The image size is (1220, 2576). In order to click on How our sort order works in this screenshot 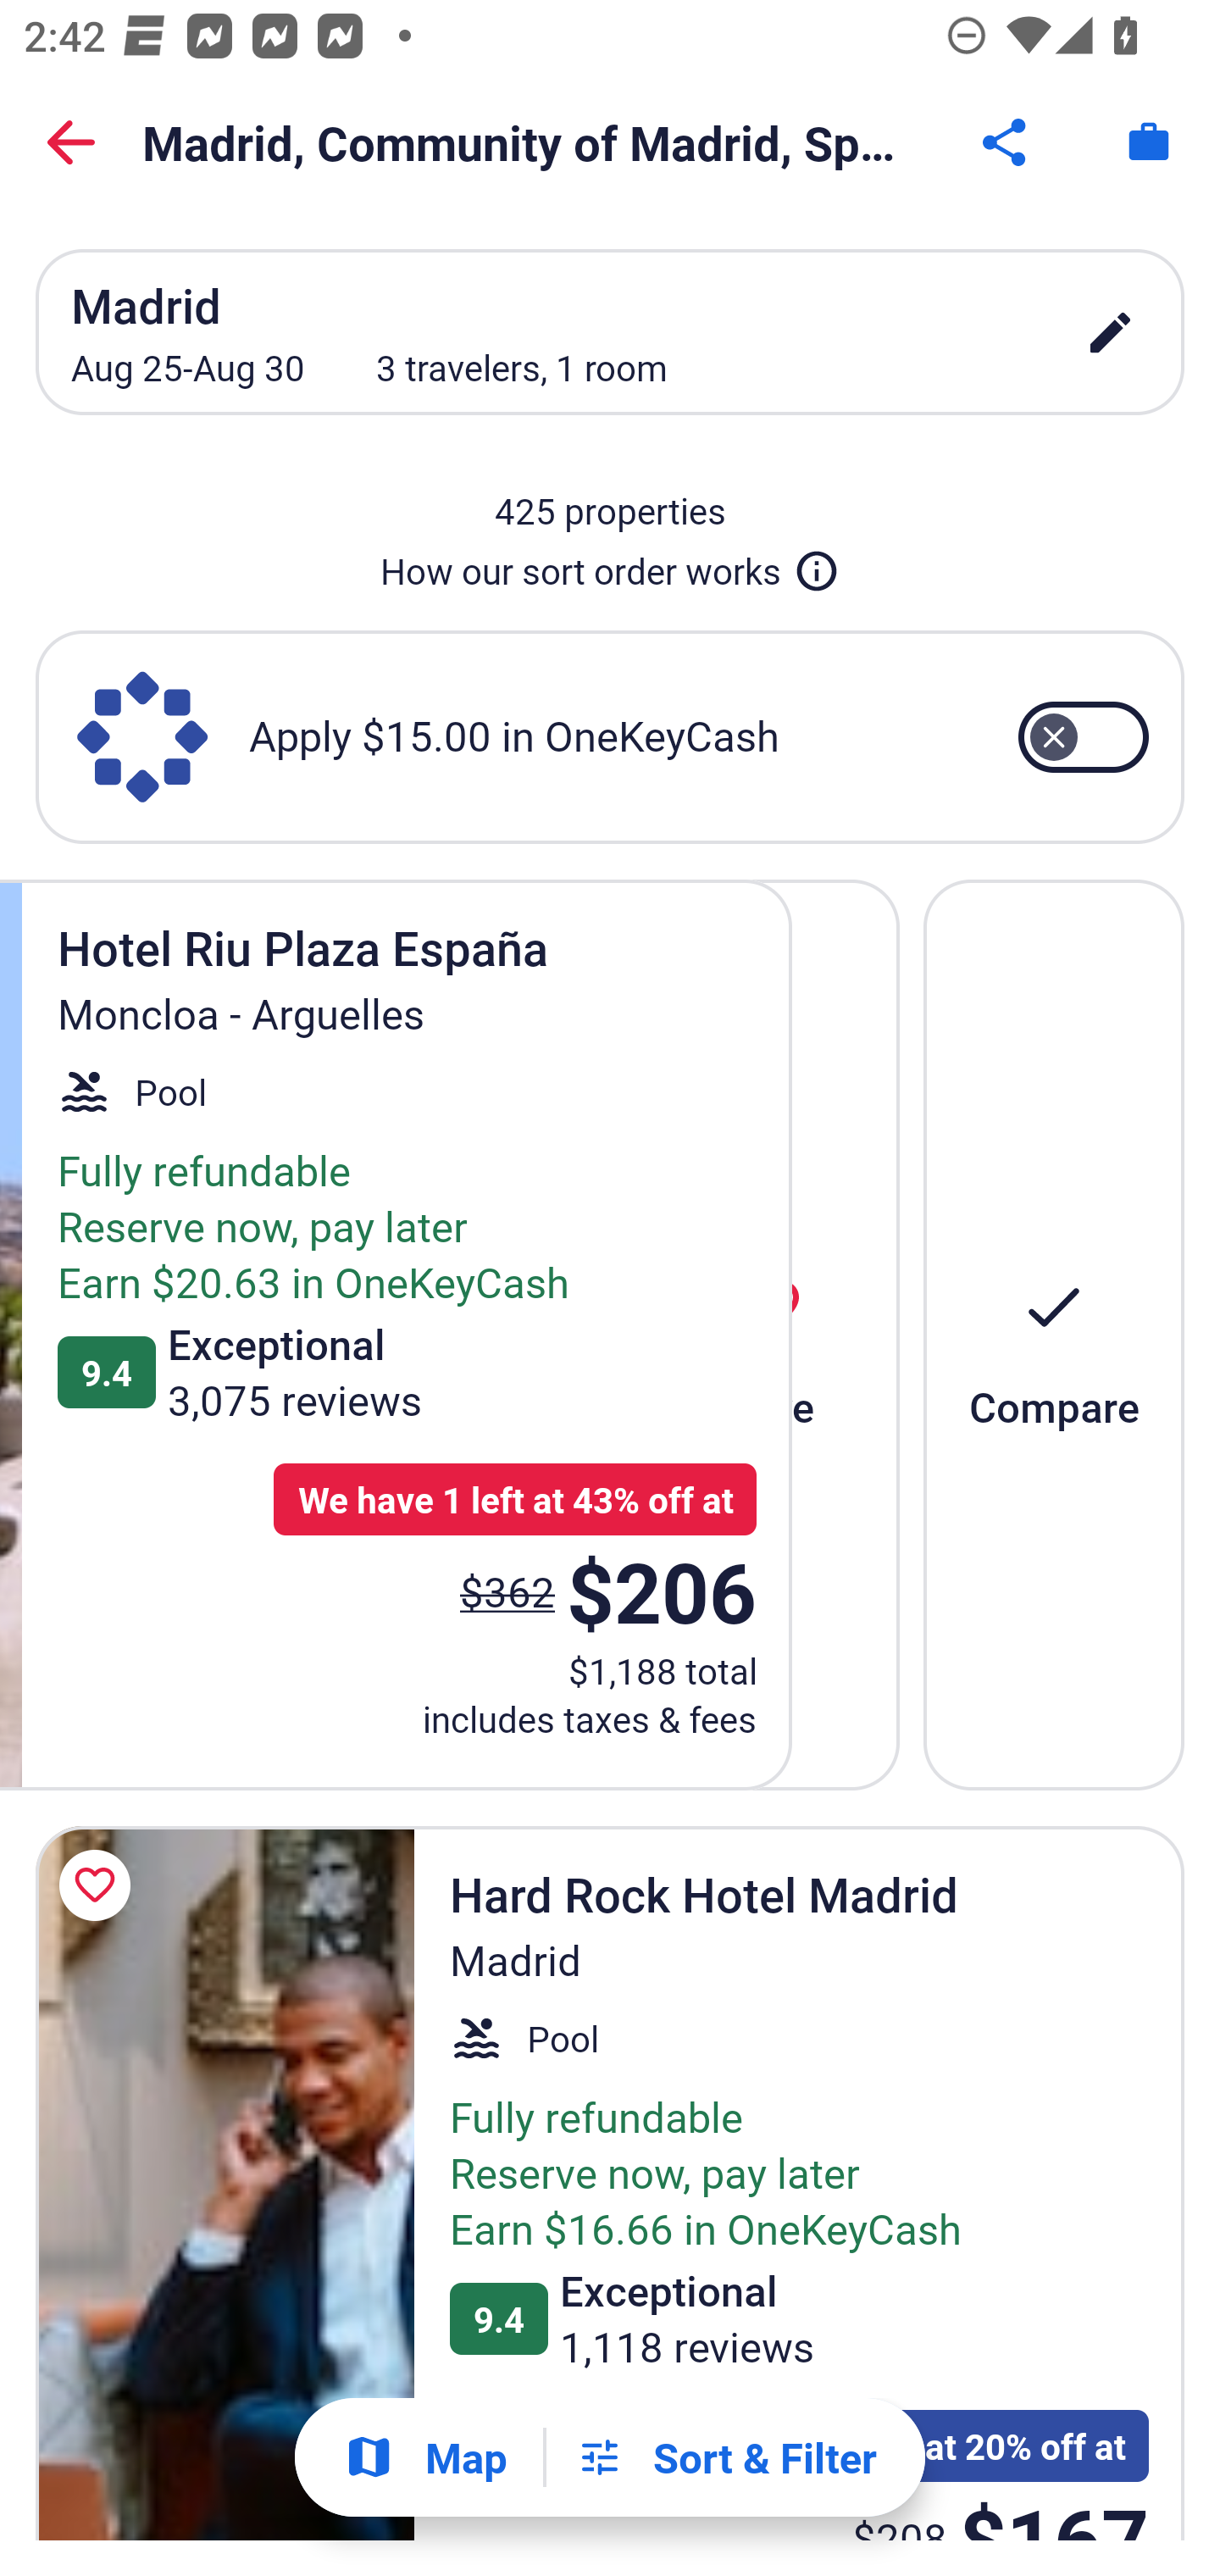, I will do `click(610, 564)`.